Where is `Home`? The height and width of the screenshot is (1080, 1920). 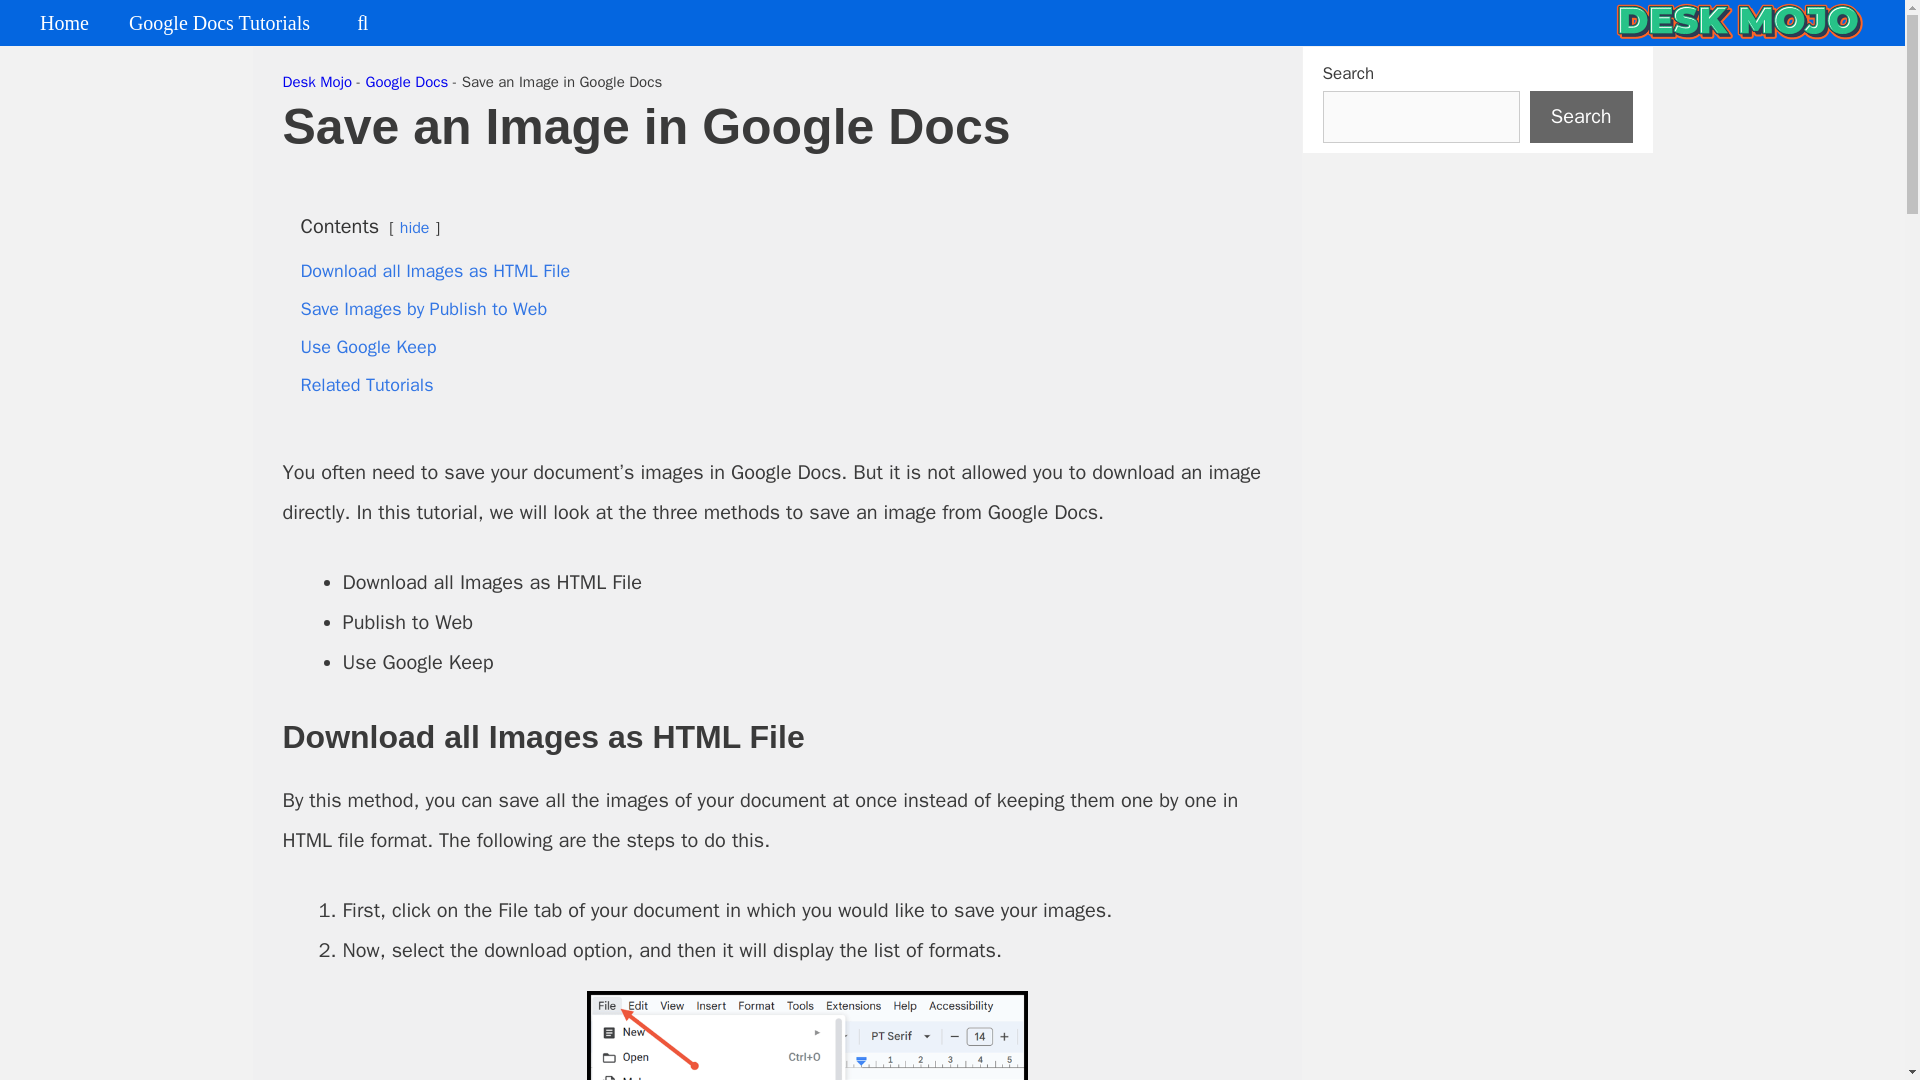 Home is located at coordinates (64, 23).